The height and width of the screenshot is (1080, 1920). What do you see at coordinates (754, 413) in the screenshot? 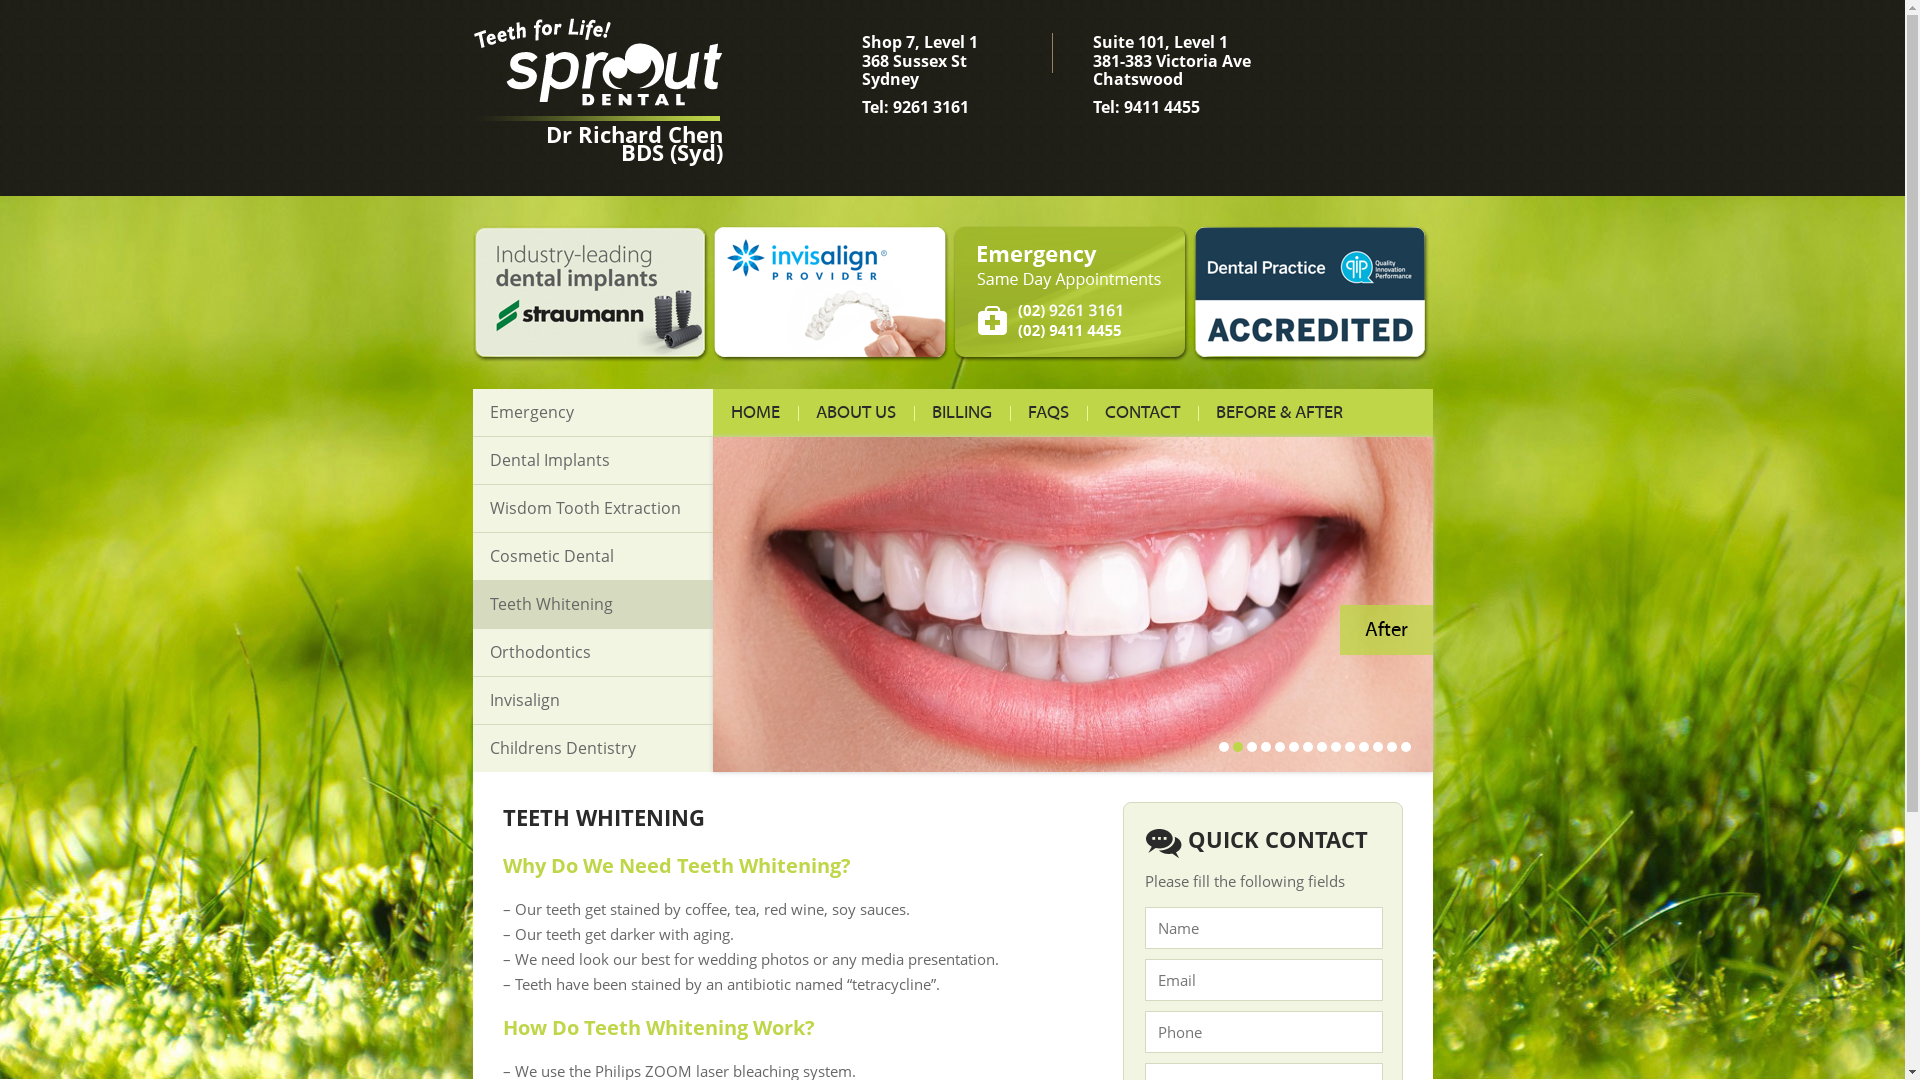
I see `HOME` at bounding box center [754, 413].